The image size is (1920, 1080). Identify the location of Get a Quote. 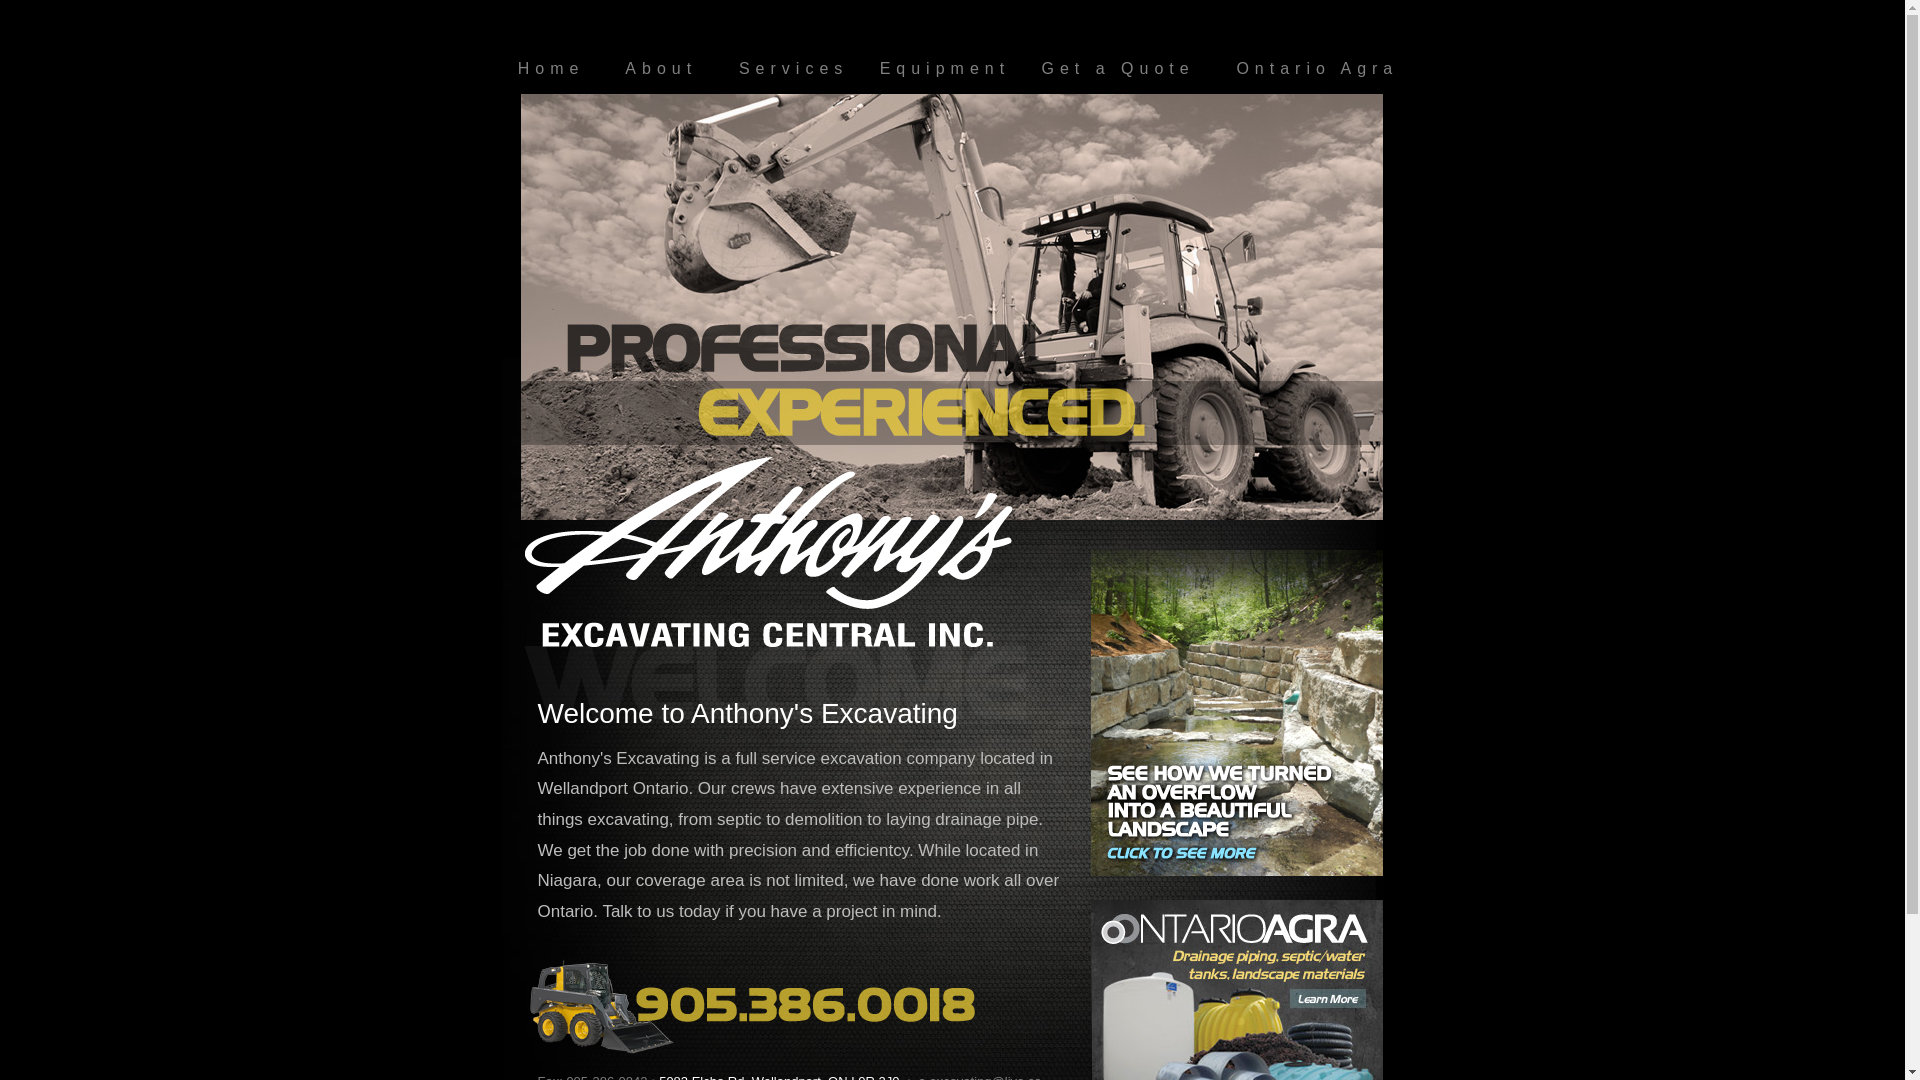
(1118, 68).